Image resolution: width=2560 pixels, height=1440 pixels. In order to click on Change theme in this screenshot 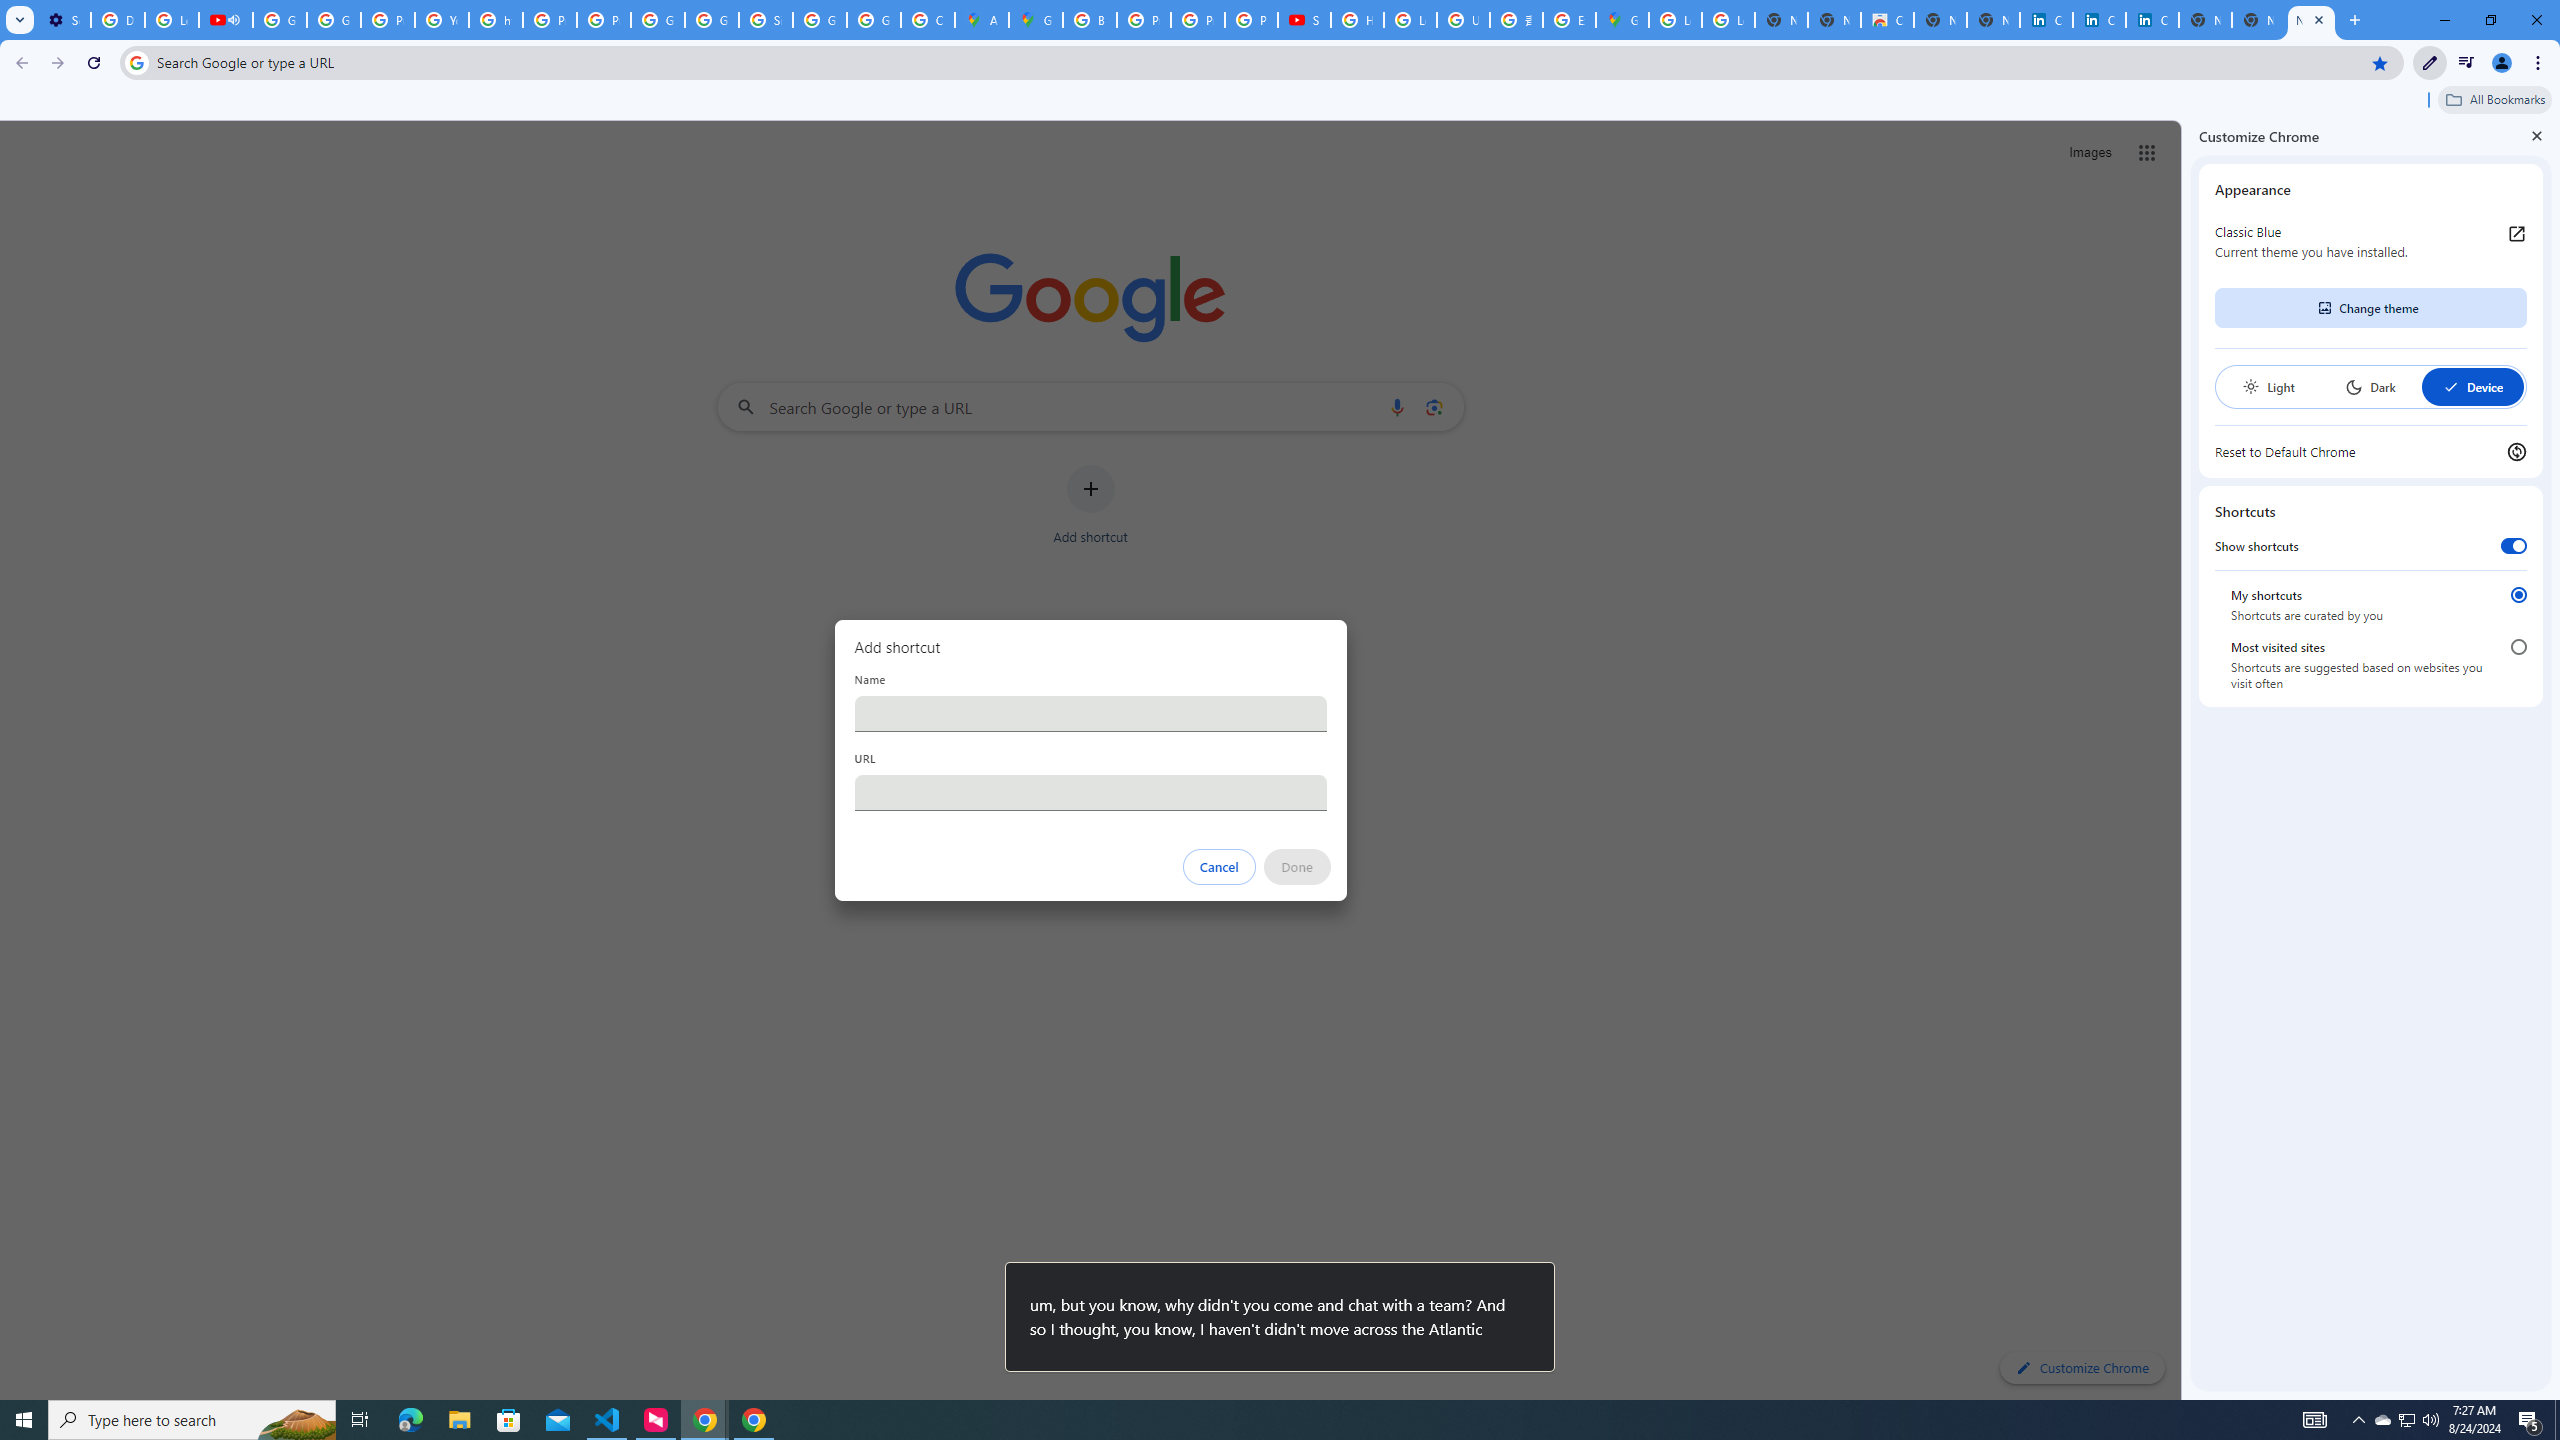, I will do `click(2370, 308)`.